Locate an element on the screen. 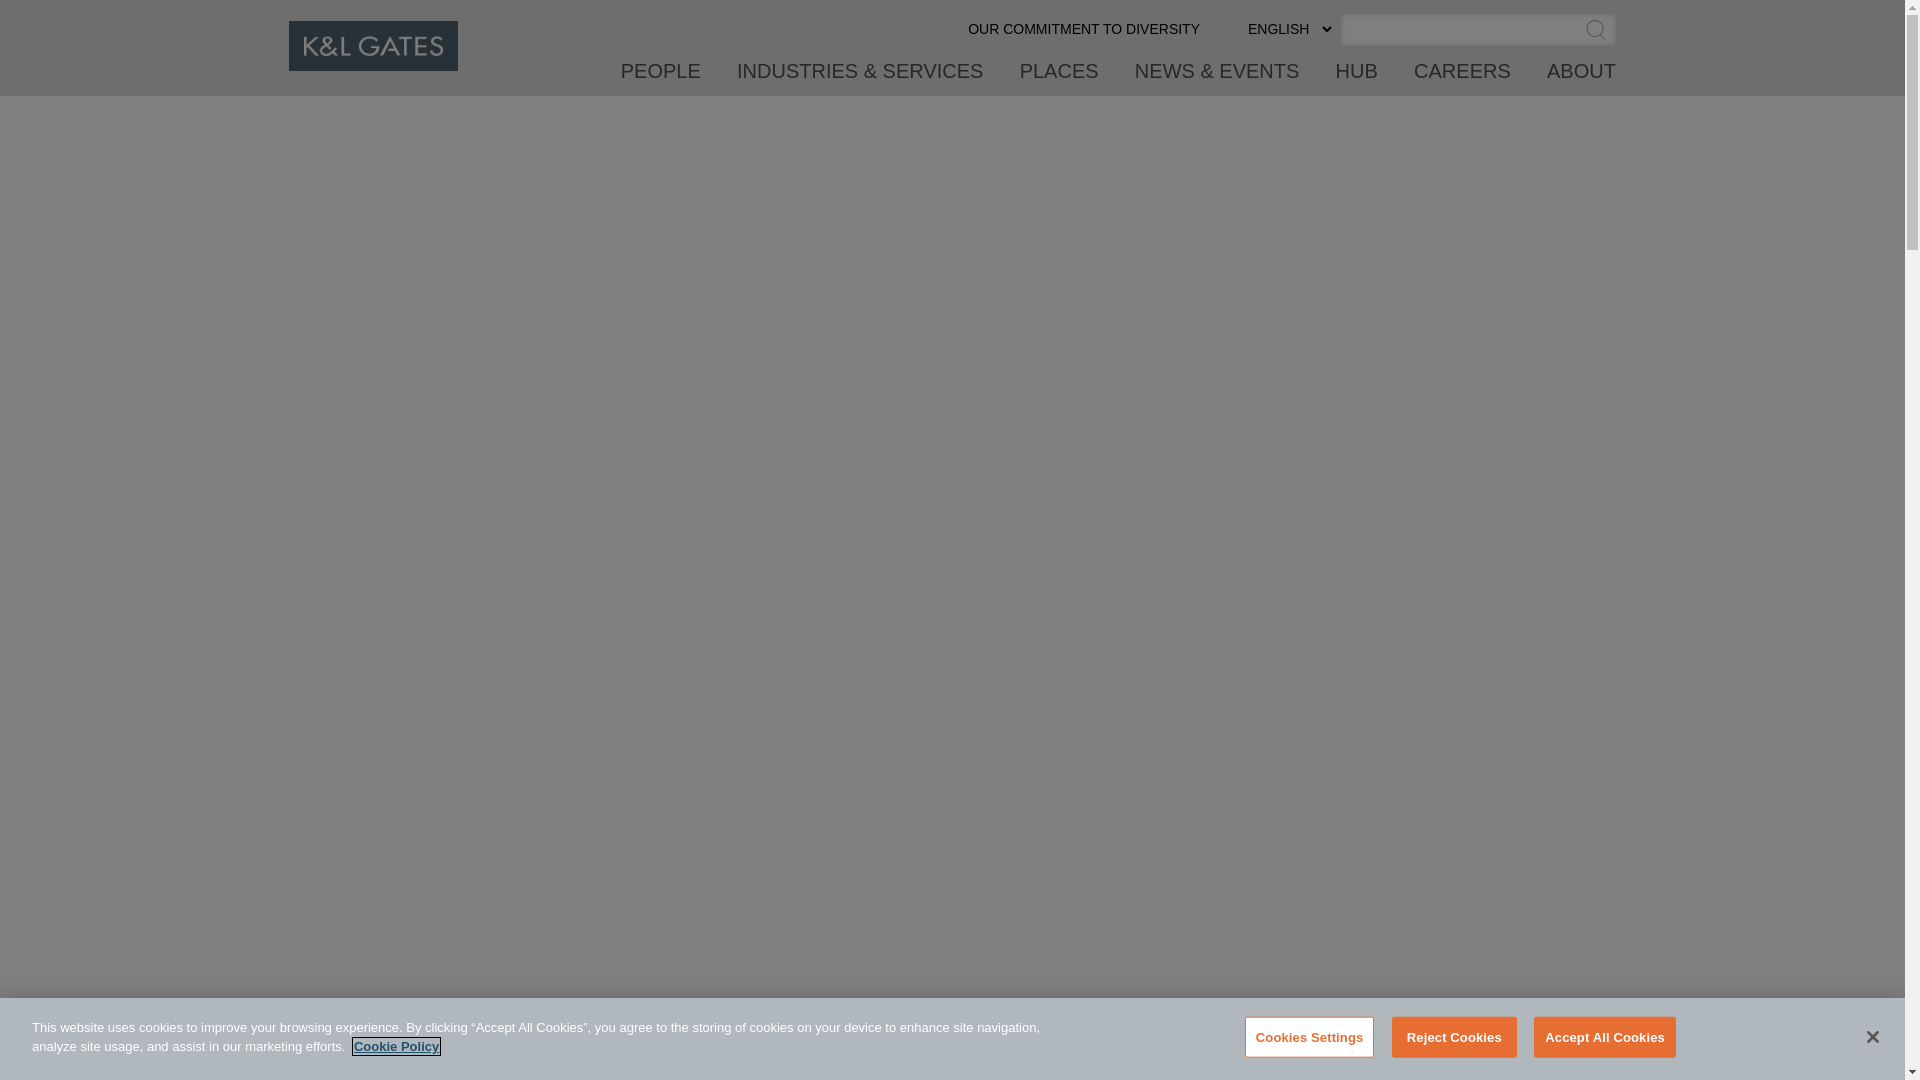 The image size is (1920, 1080). OUR COMMITMENT TO DIVERSITY is located at coordinates (1084, 37).